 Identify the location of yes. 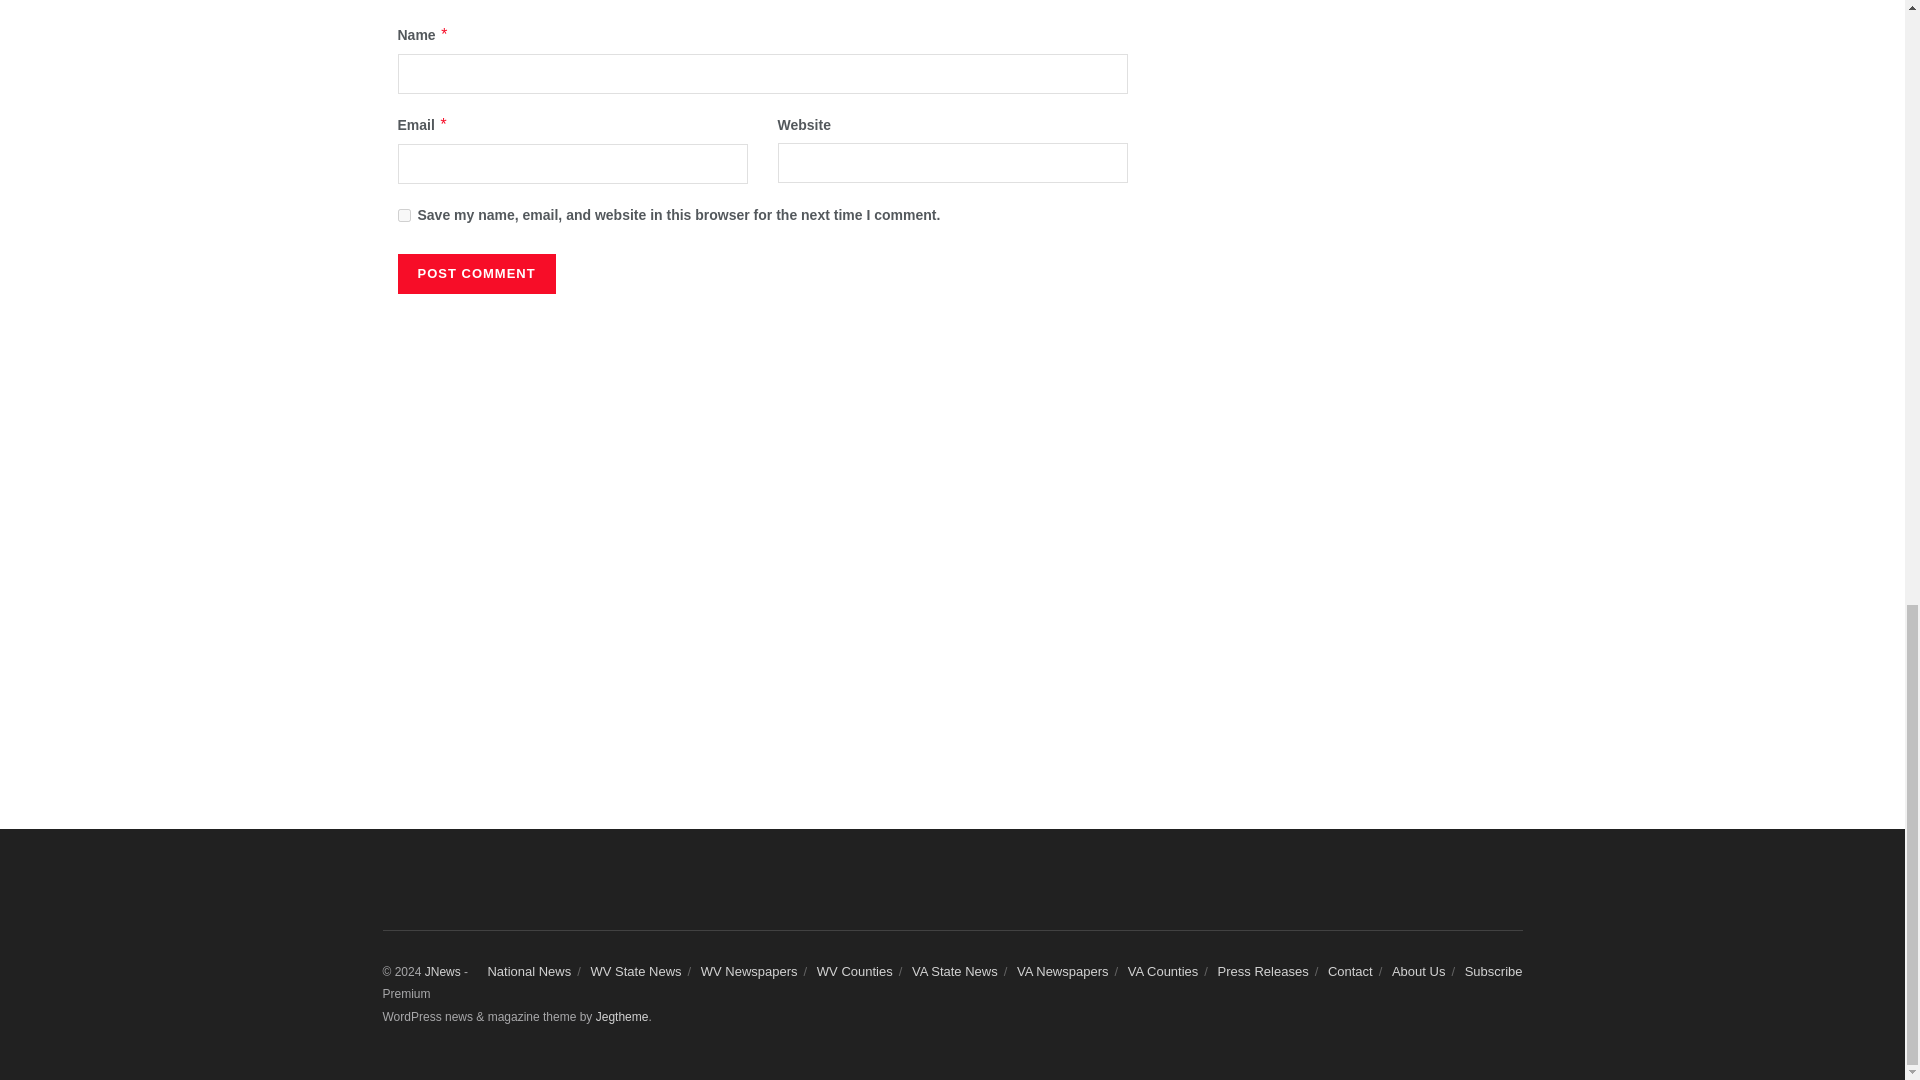
(404, 216).